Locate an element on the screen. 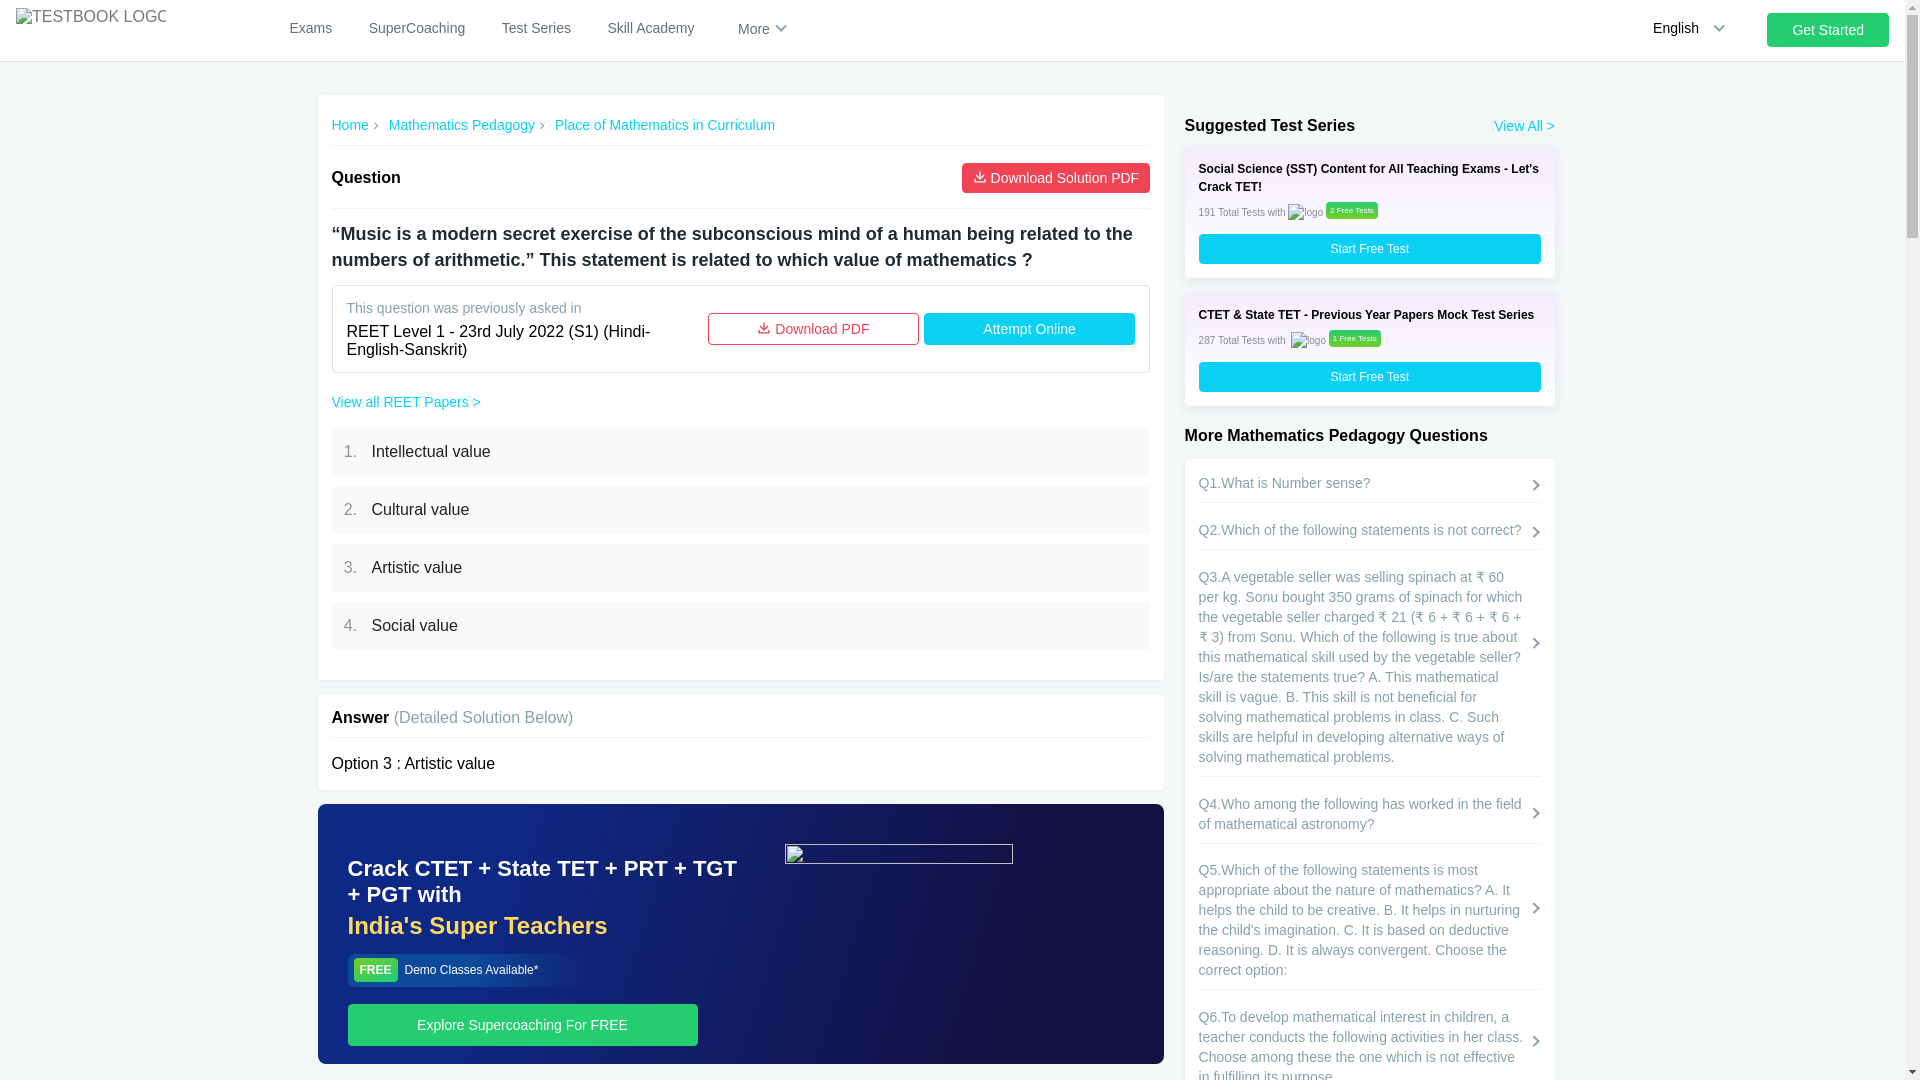 The image size is (1920, 1080). Get Started is located at coordinates (1828, 30).